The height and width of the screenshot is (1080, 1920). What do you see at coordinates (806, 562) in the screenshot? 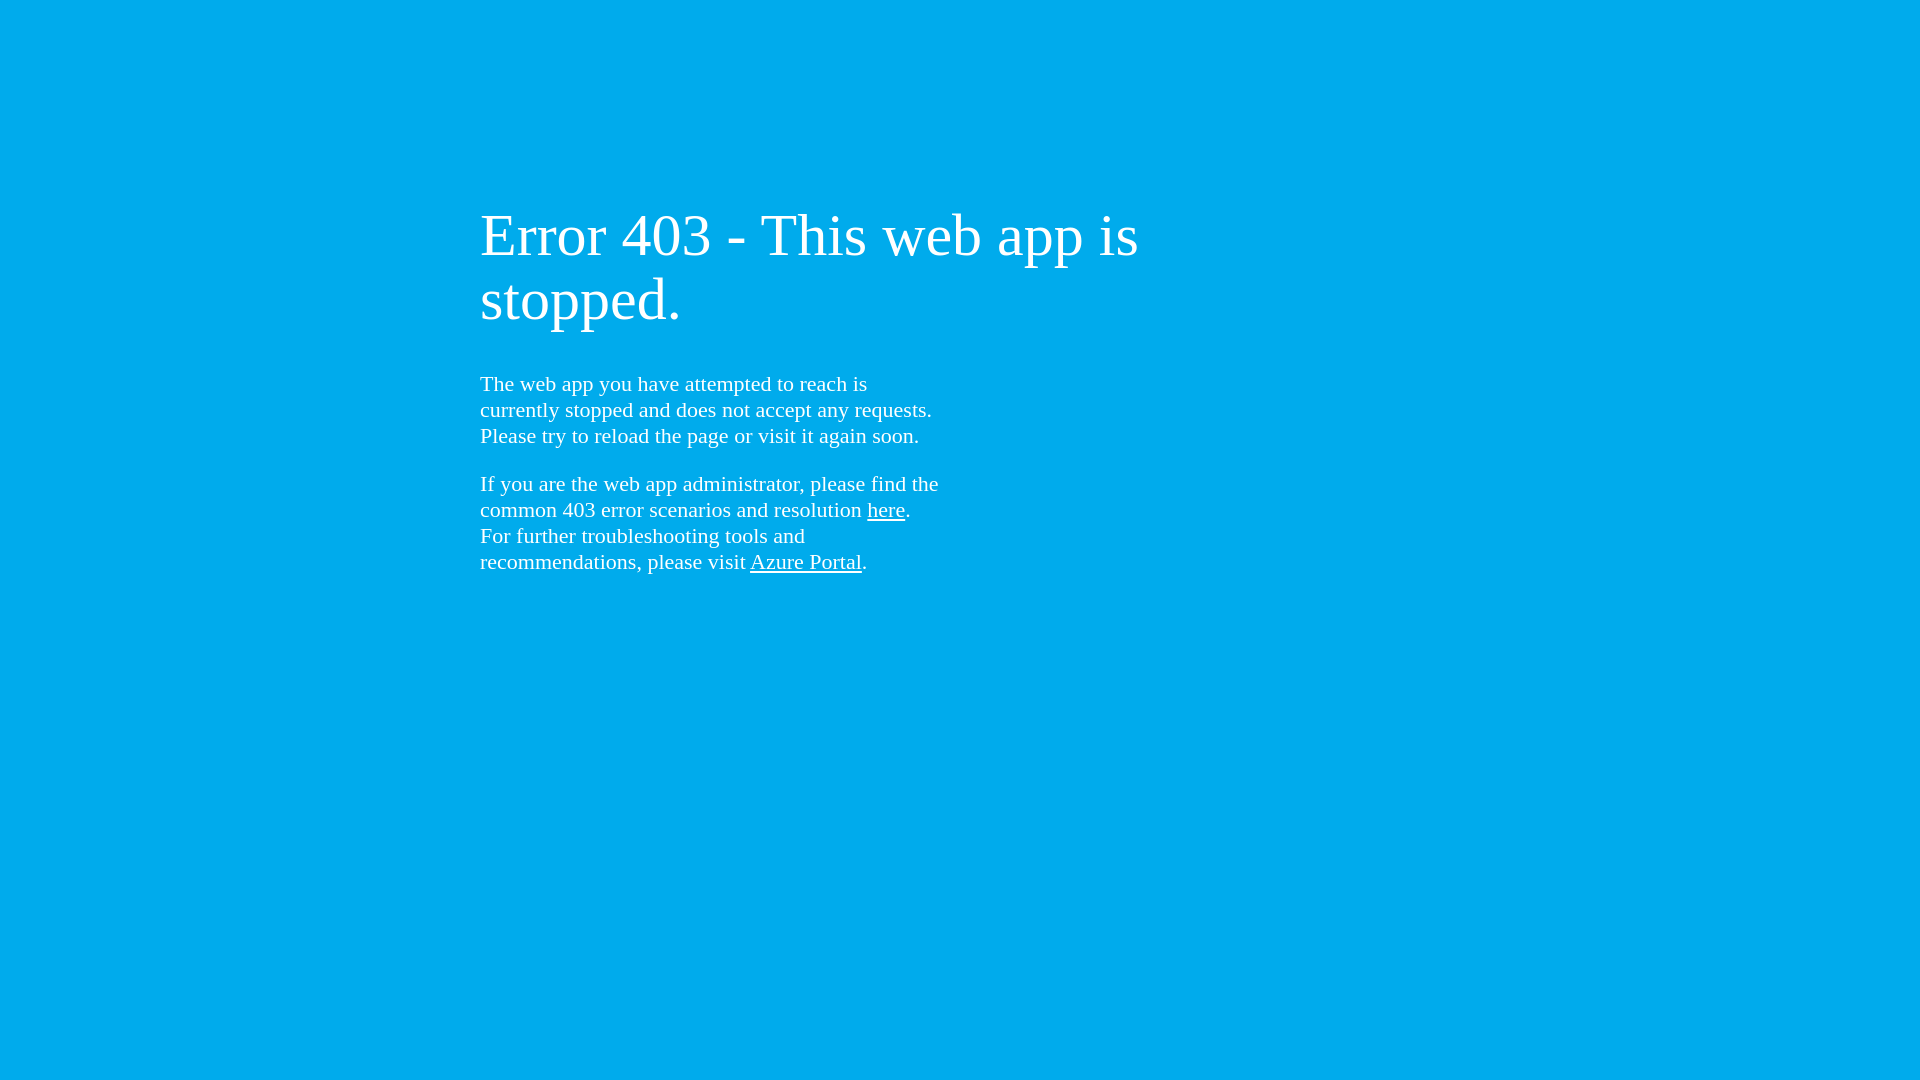
I see `Azure Portal` at bounding box center [806, 562].